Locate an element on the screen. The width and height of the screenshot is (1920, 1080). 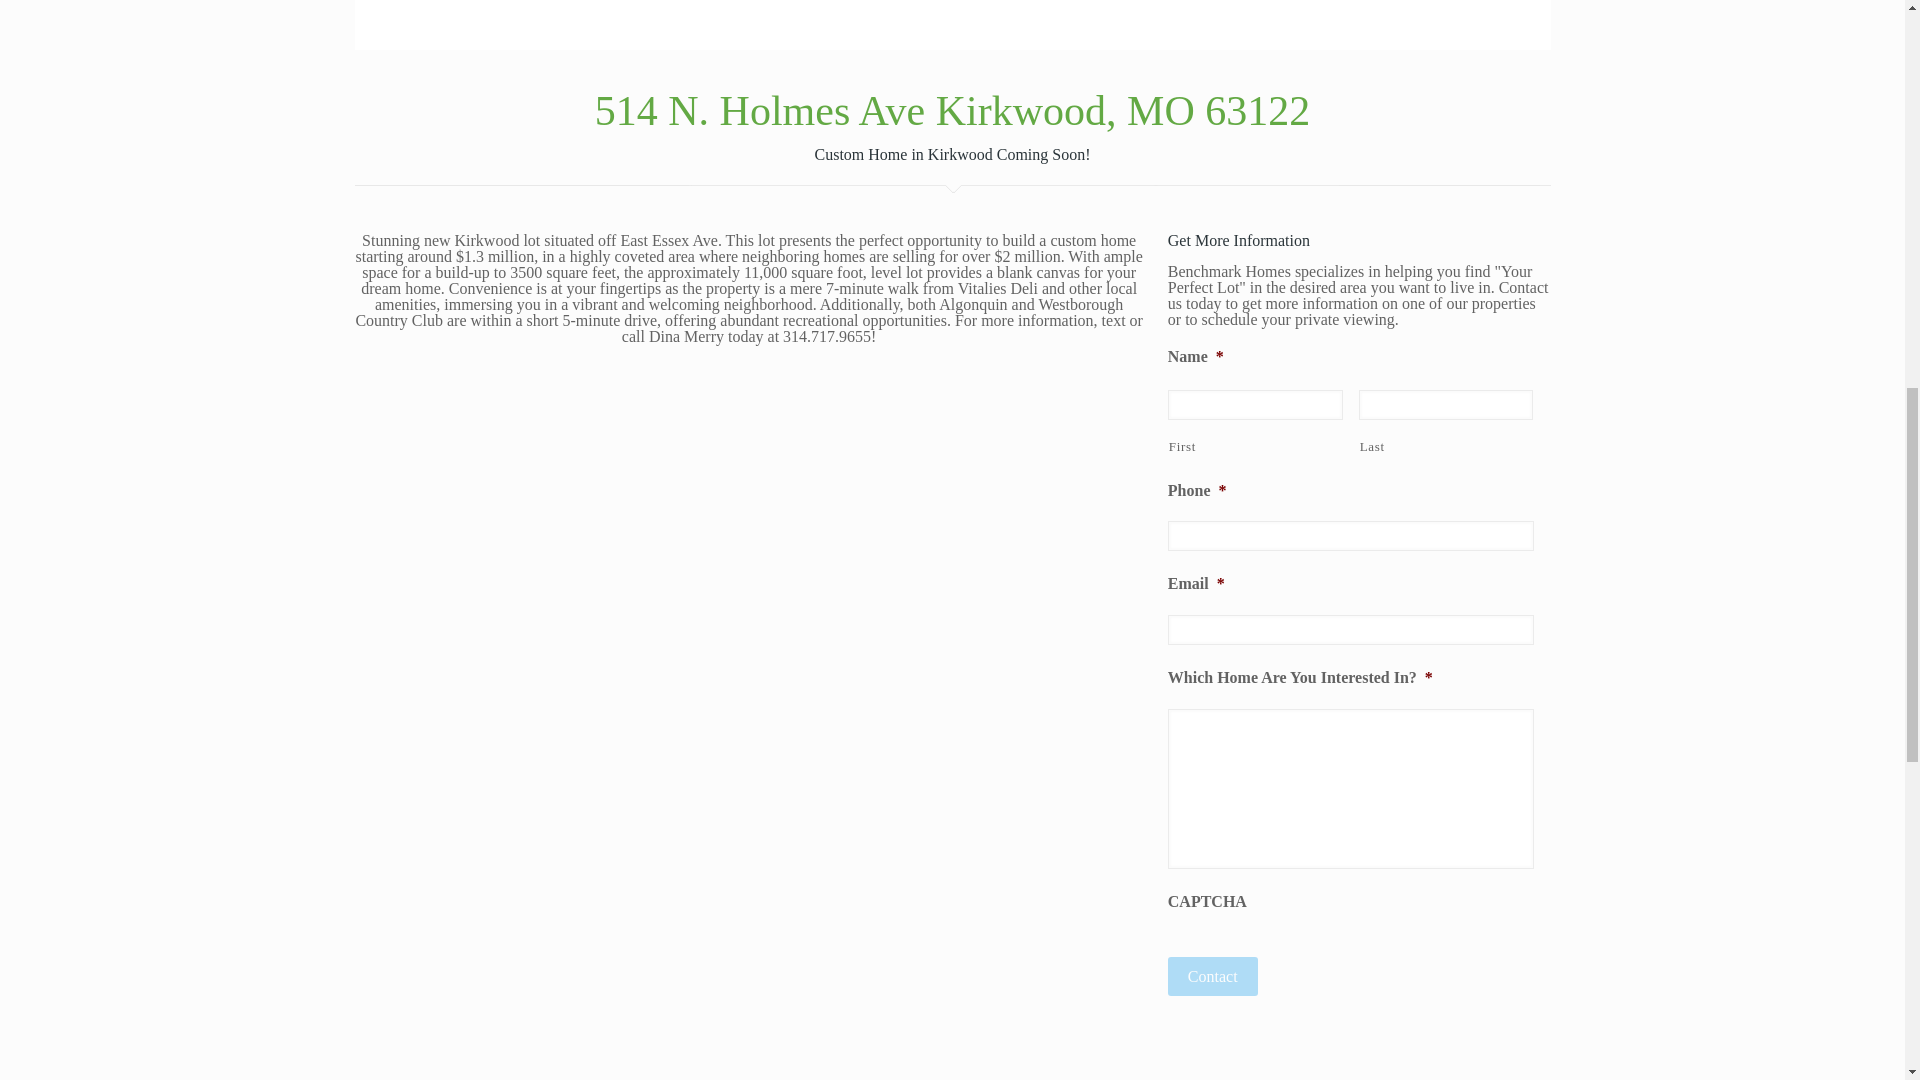
Contact is located at coordinates (1212, 976).